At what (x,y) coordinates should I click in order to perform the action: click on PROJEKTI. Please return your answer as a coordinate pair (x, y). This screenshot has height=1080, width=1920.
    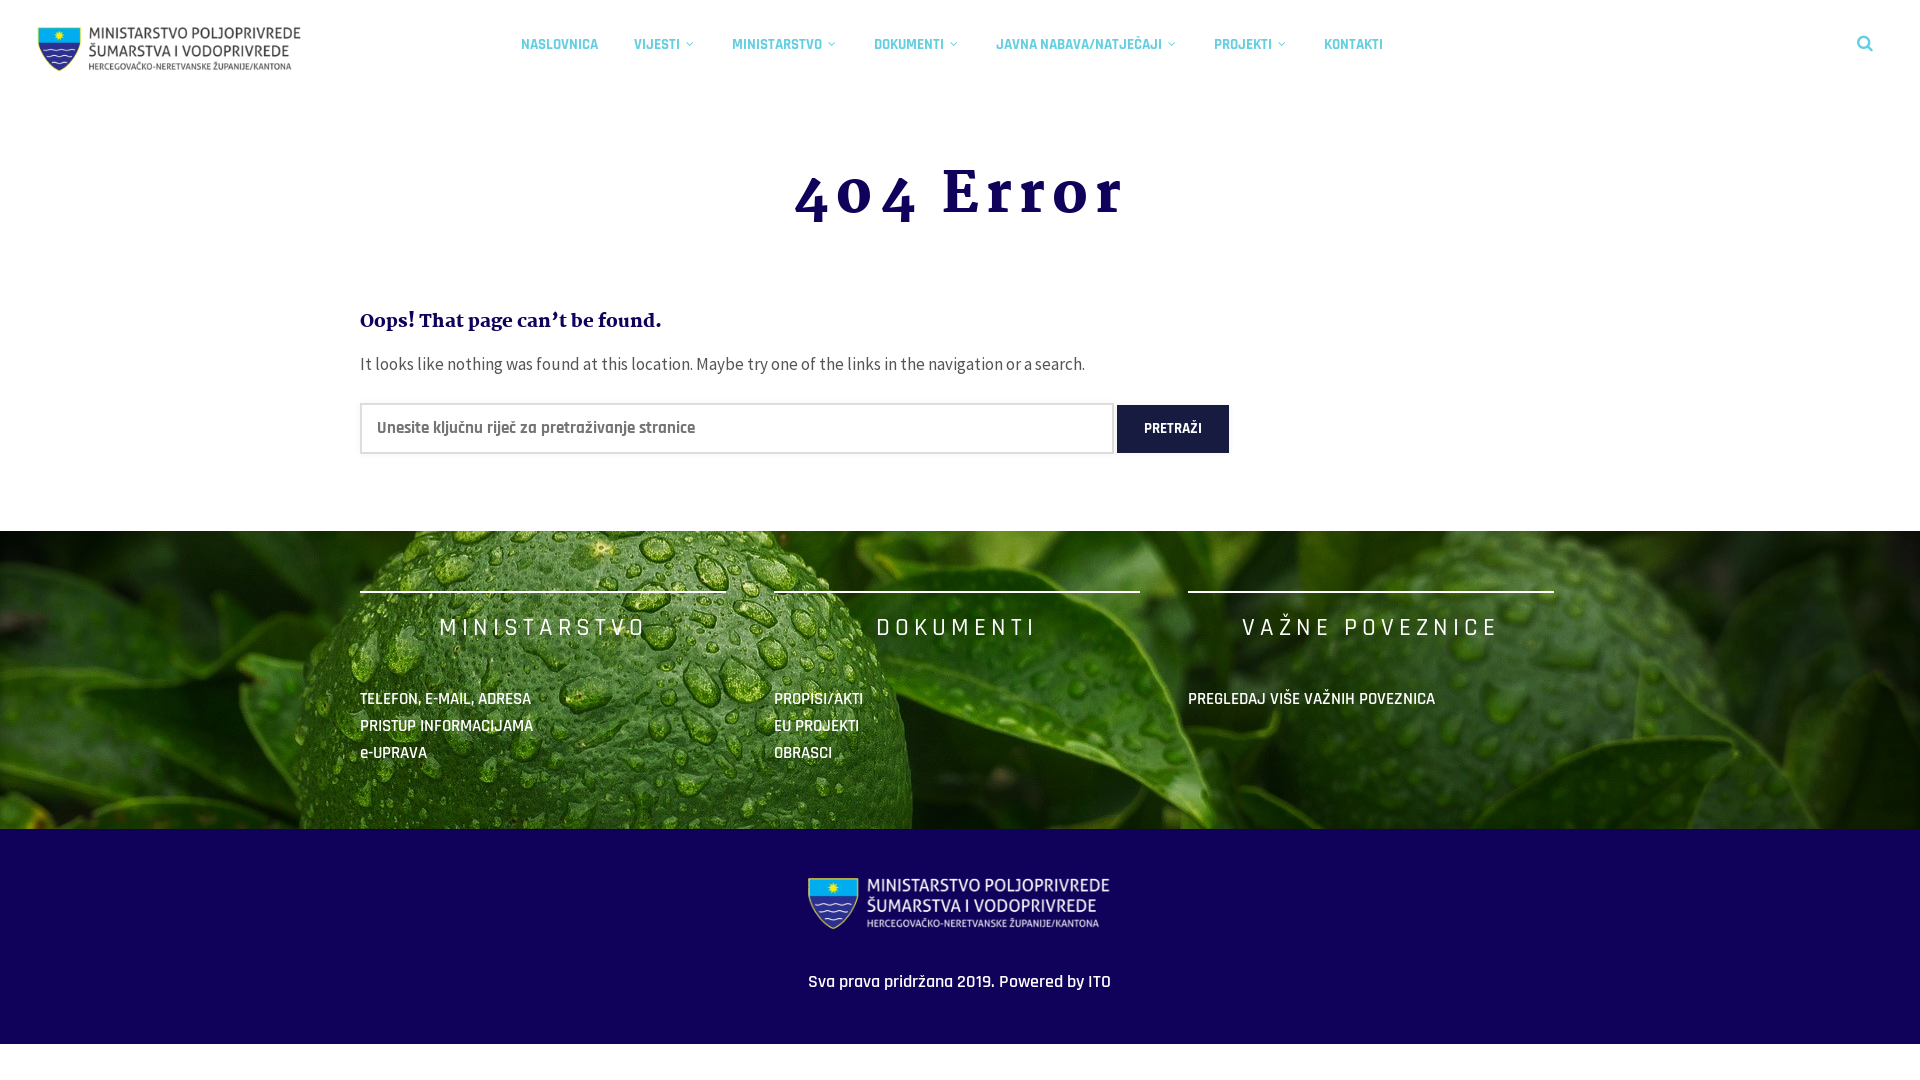
    Looking at the image, I should click on (1250, 44).